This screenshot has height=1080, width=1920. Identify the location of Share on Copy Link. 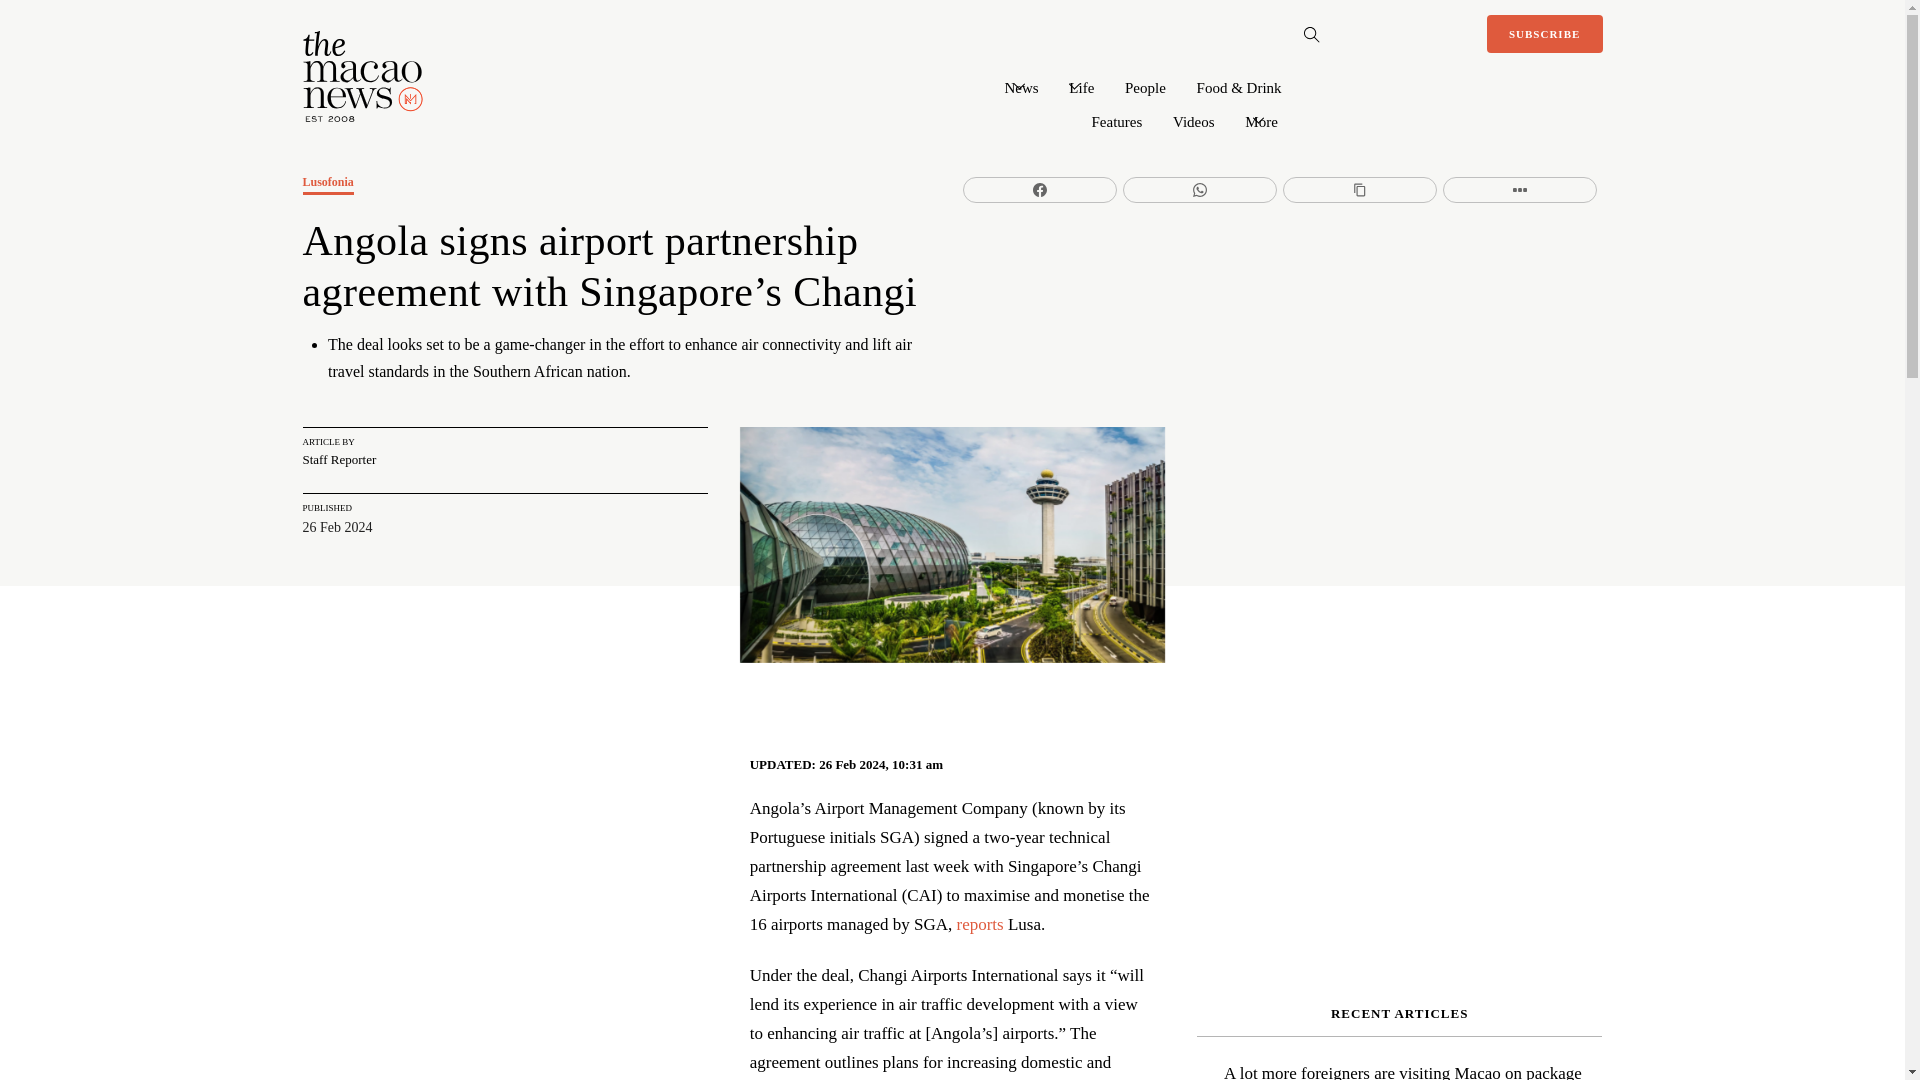
(1359, 190).